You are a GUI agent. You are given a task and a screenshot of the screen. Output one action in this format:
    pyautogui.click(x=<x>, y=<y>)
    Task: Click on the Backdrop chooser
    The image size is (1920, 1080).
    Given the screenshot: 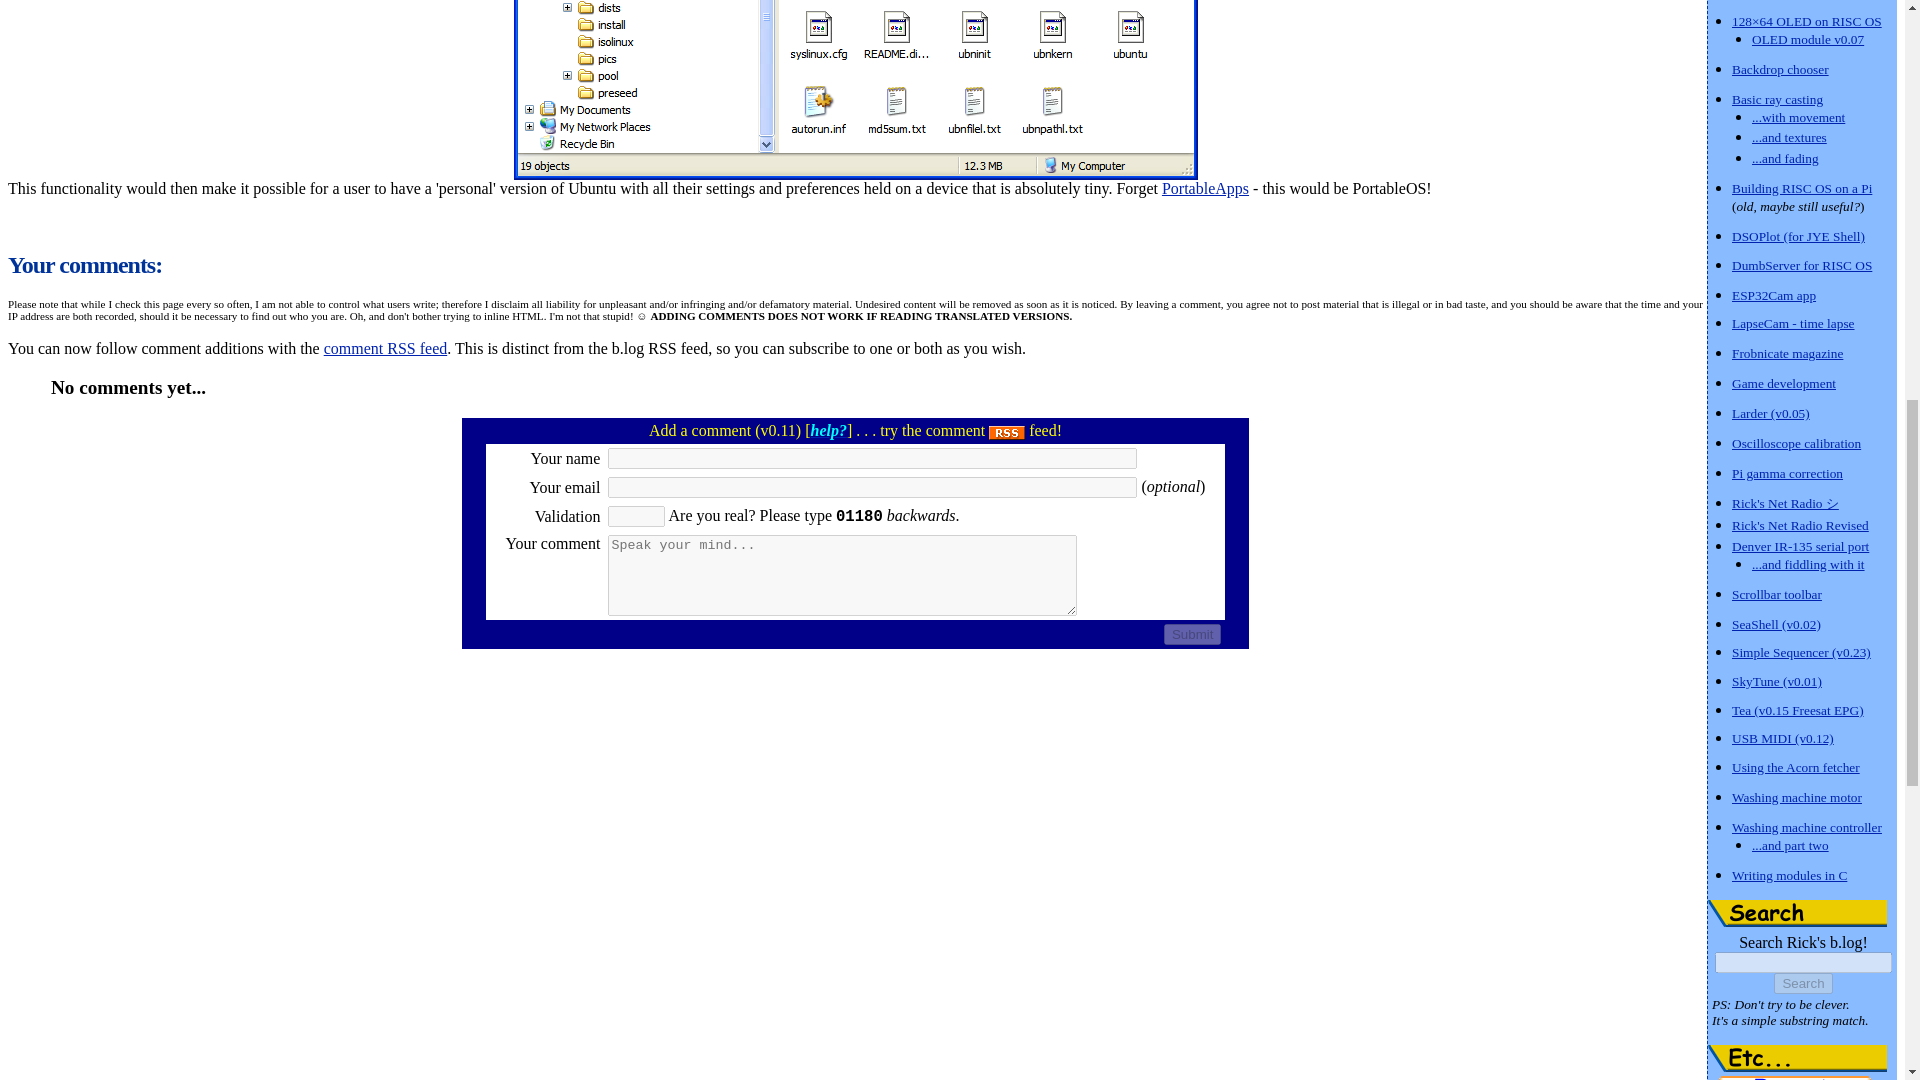 What is the action you would take?
    pyautogui.click(x=1780, y=68)
    